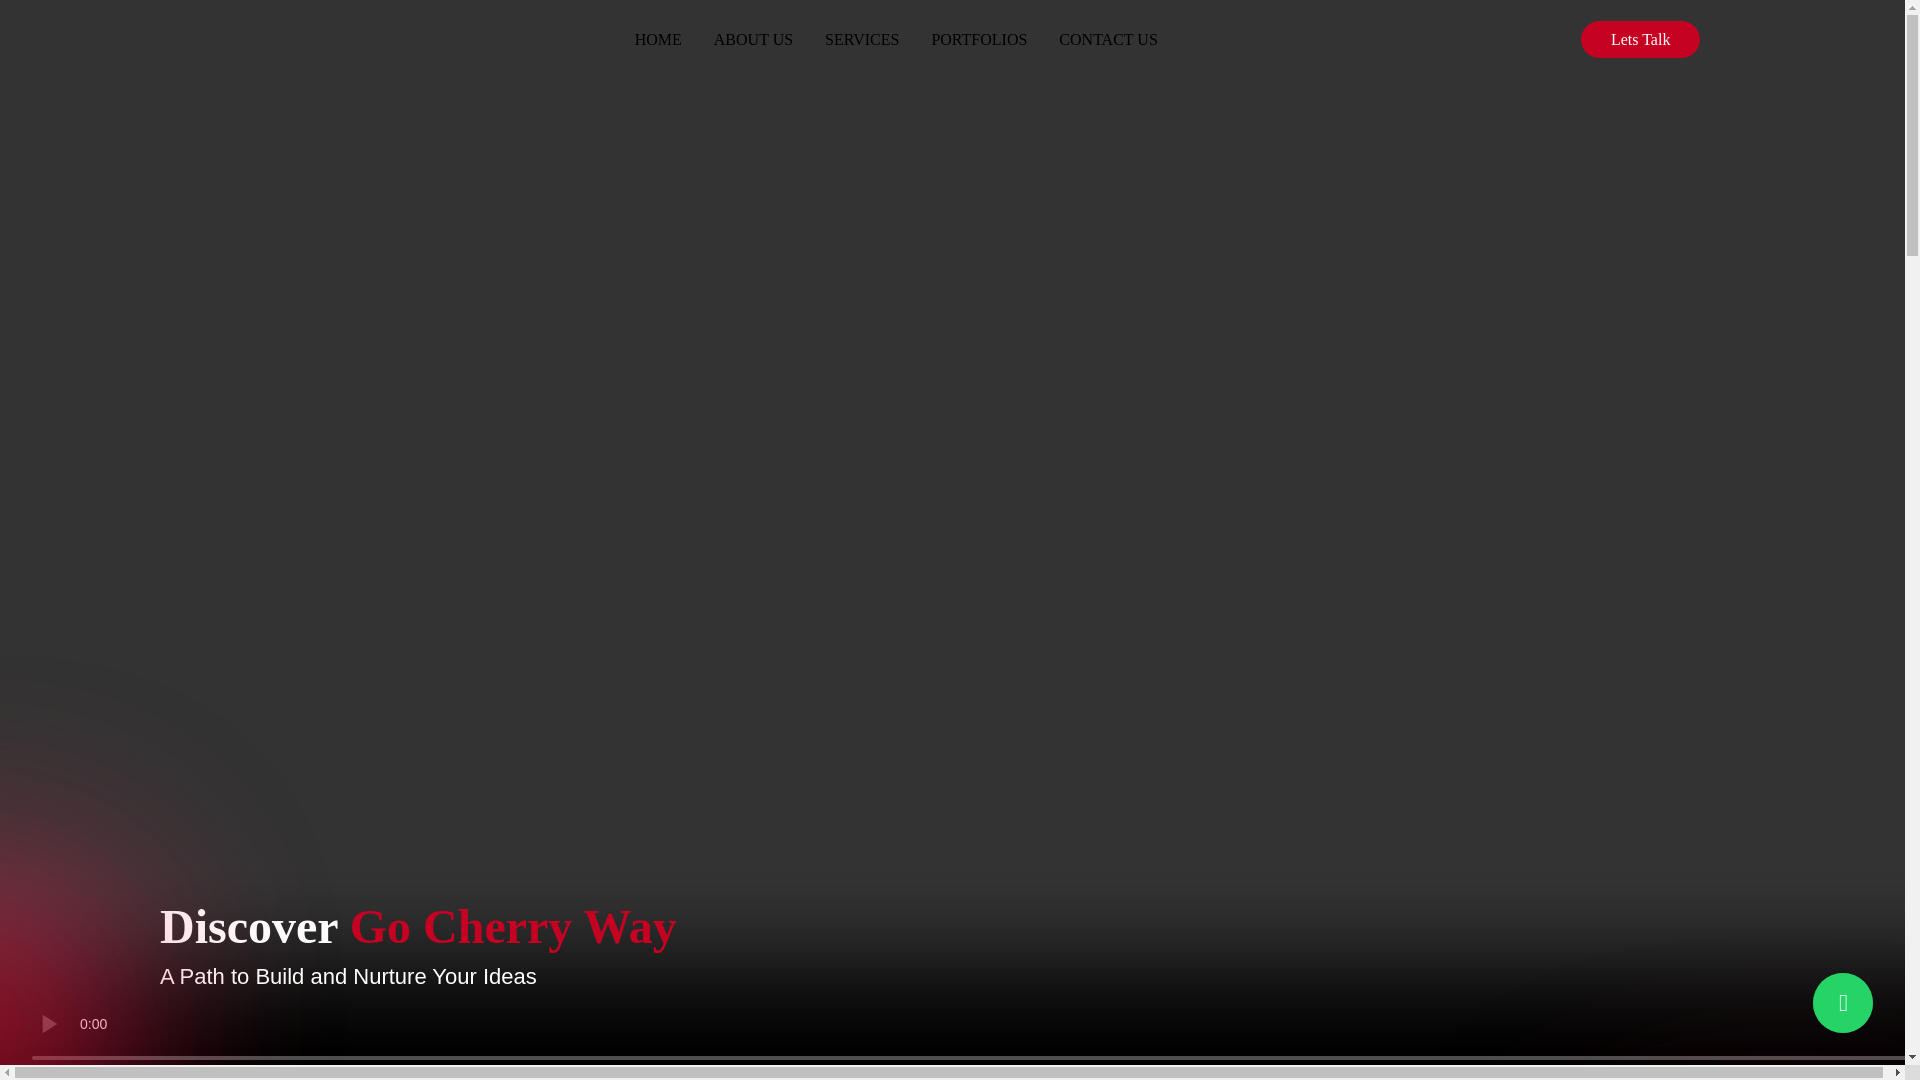  I want to click on PORTFOLIOS, so click(979, 34).